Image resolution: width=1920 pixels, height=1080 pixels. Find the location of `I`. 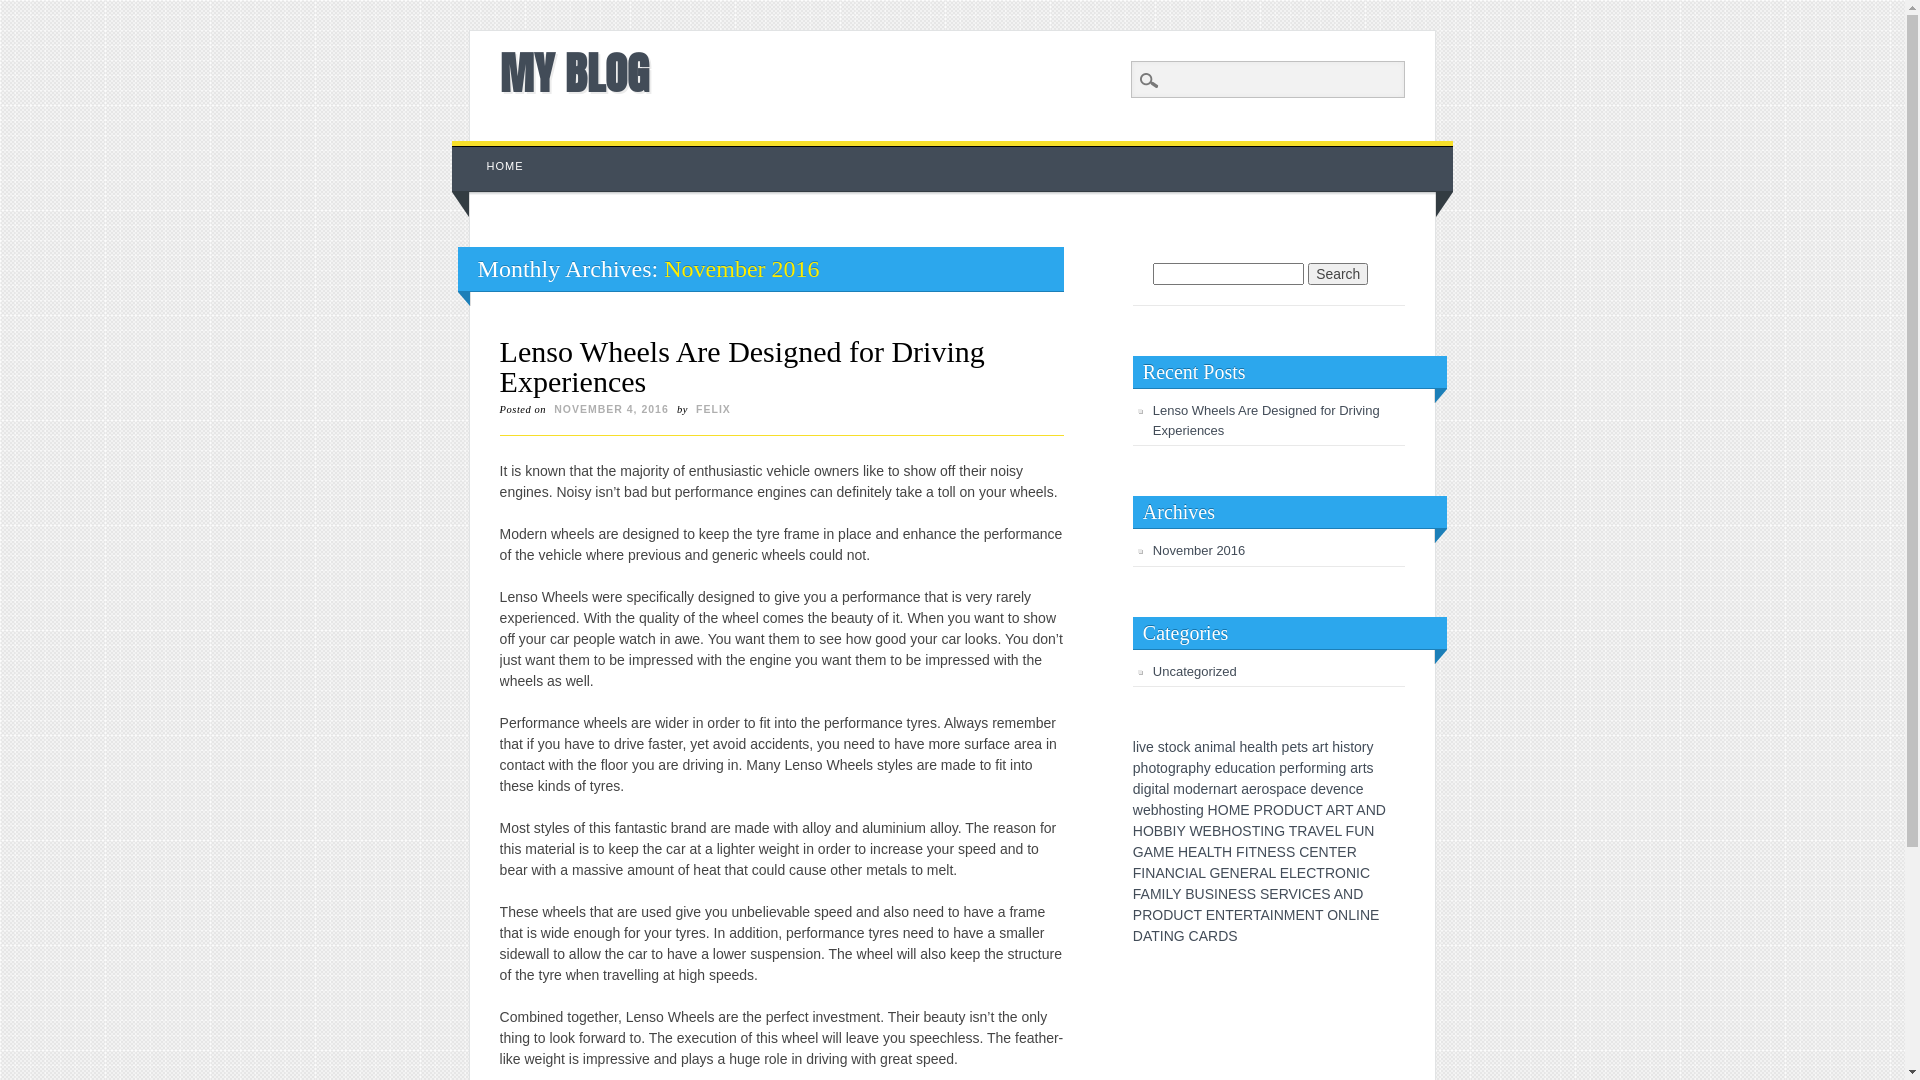

I is located at coordinates (1247, 852).